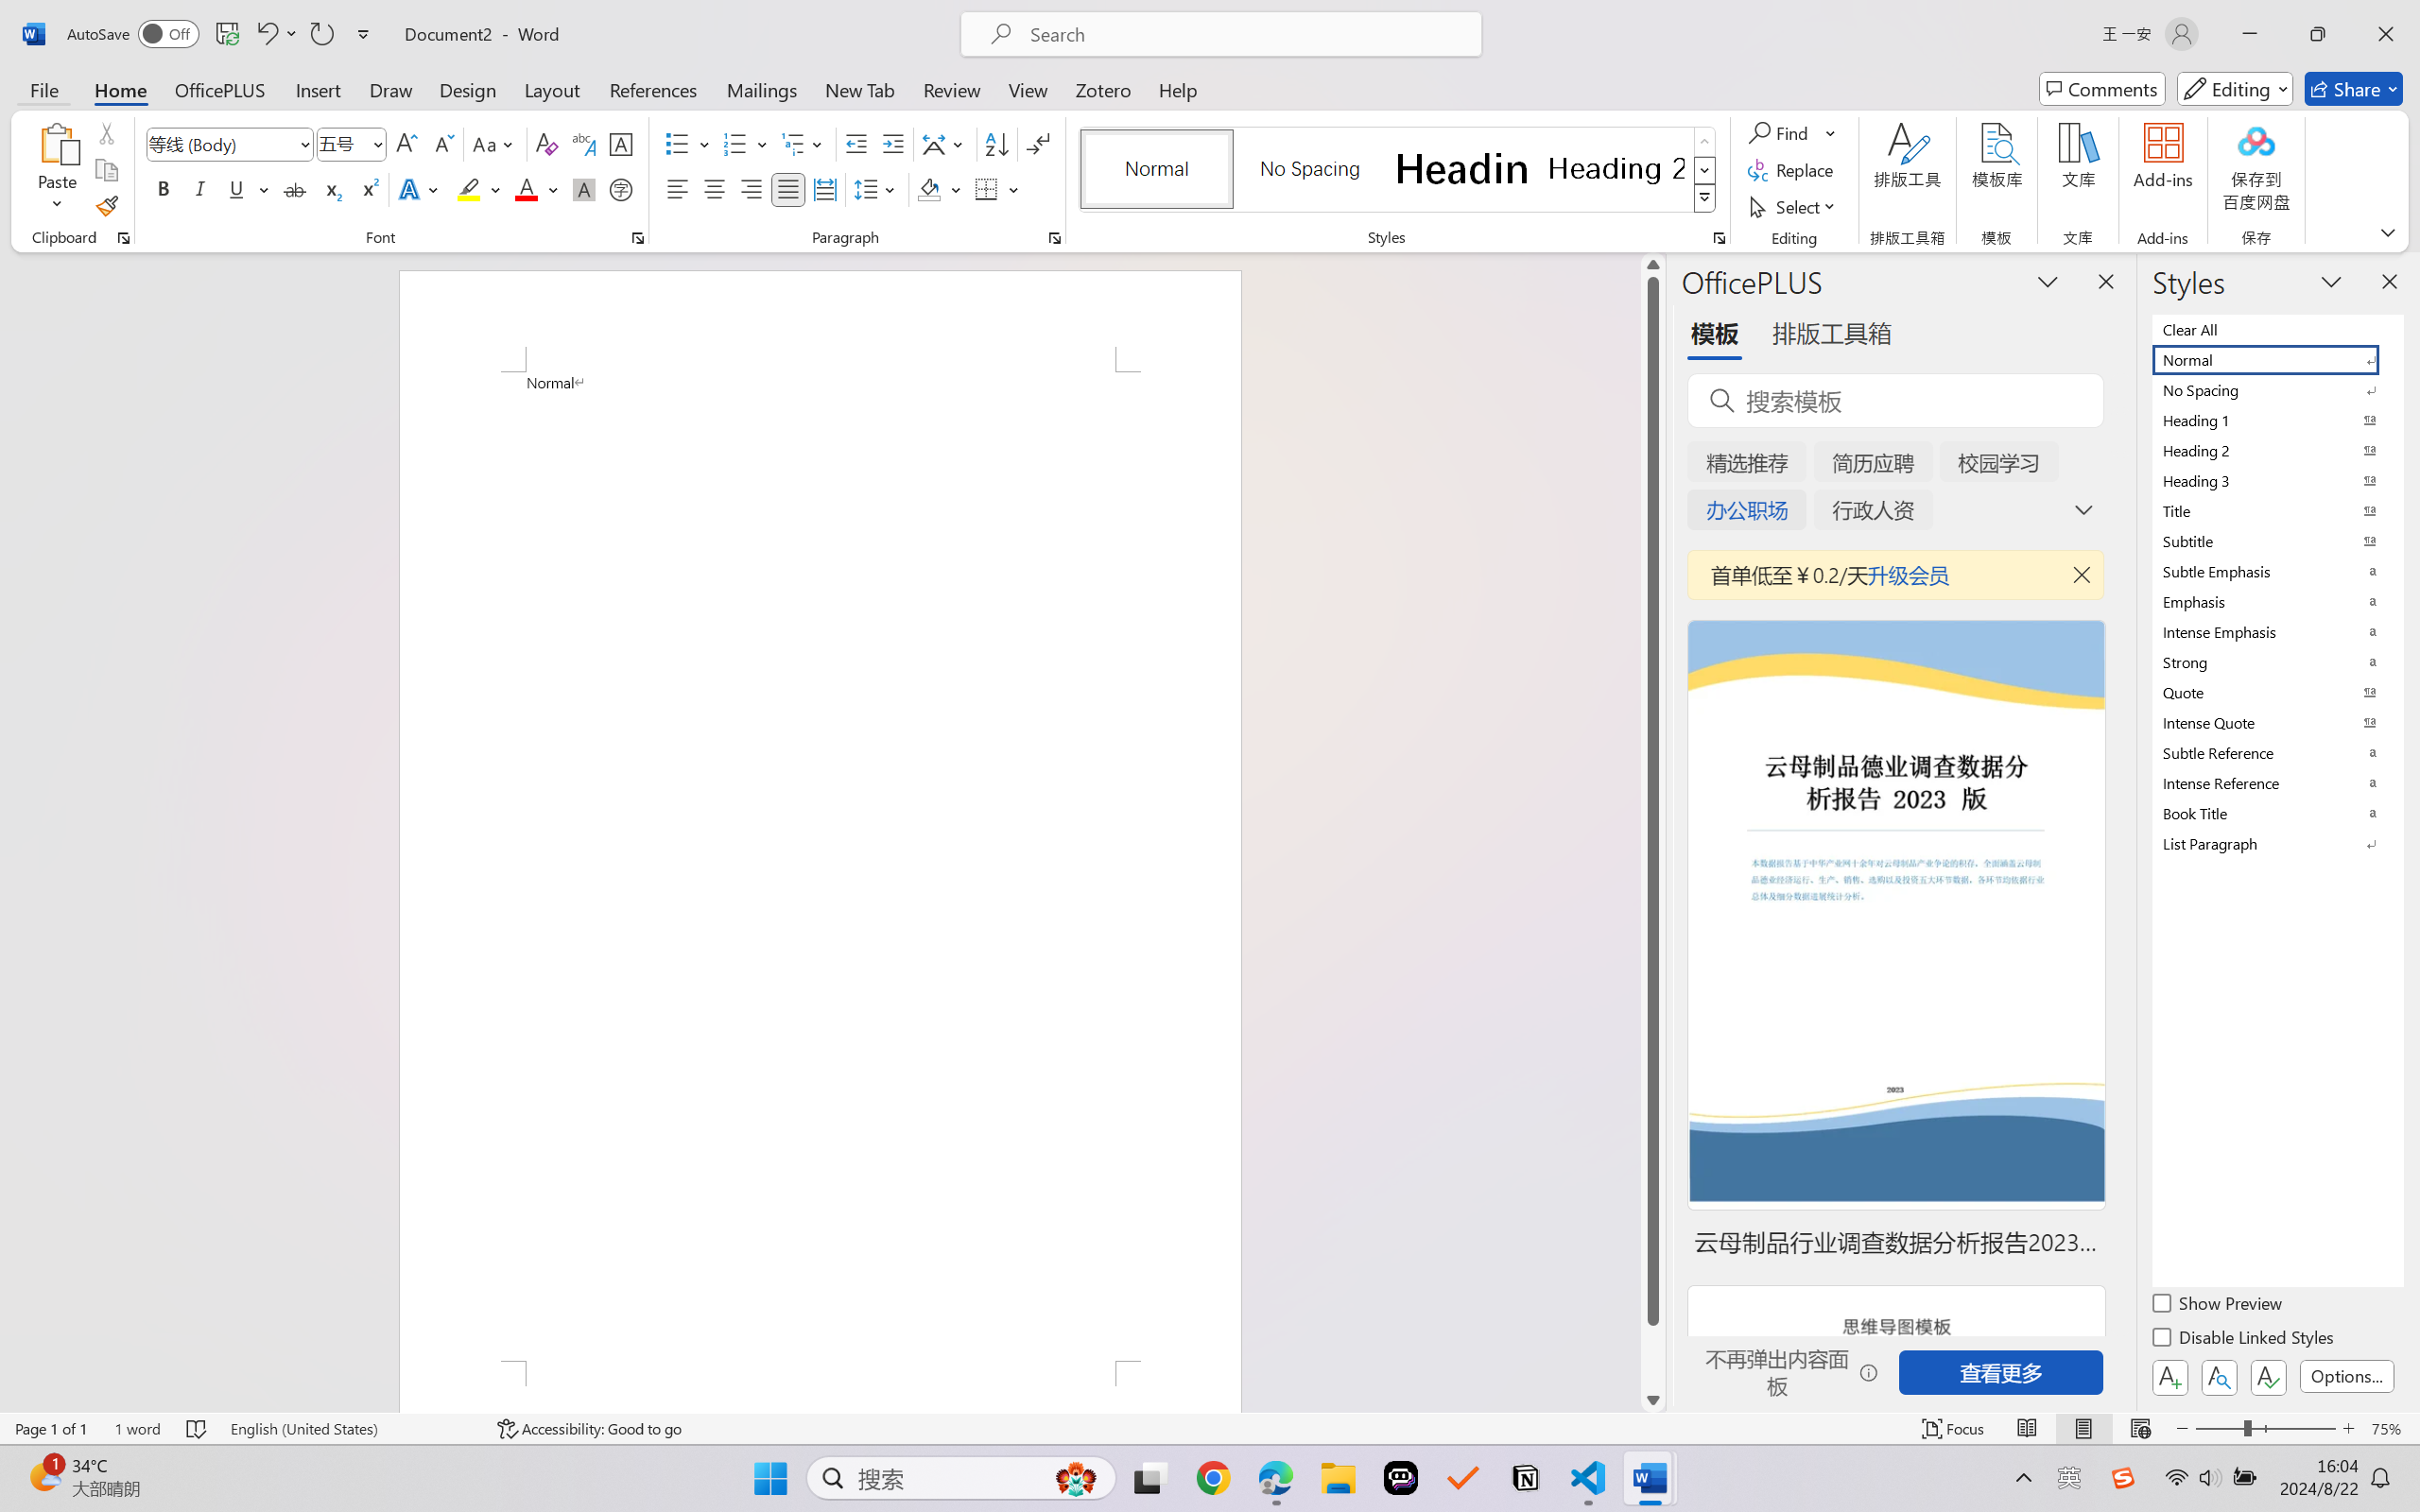  Describe the element at coordinates (1210, 1428) in the screenshot. I see `Class: MsoCommandBar` at that location.